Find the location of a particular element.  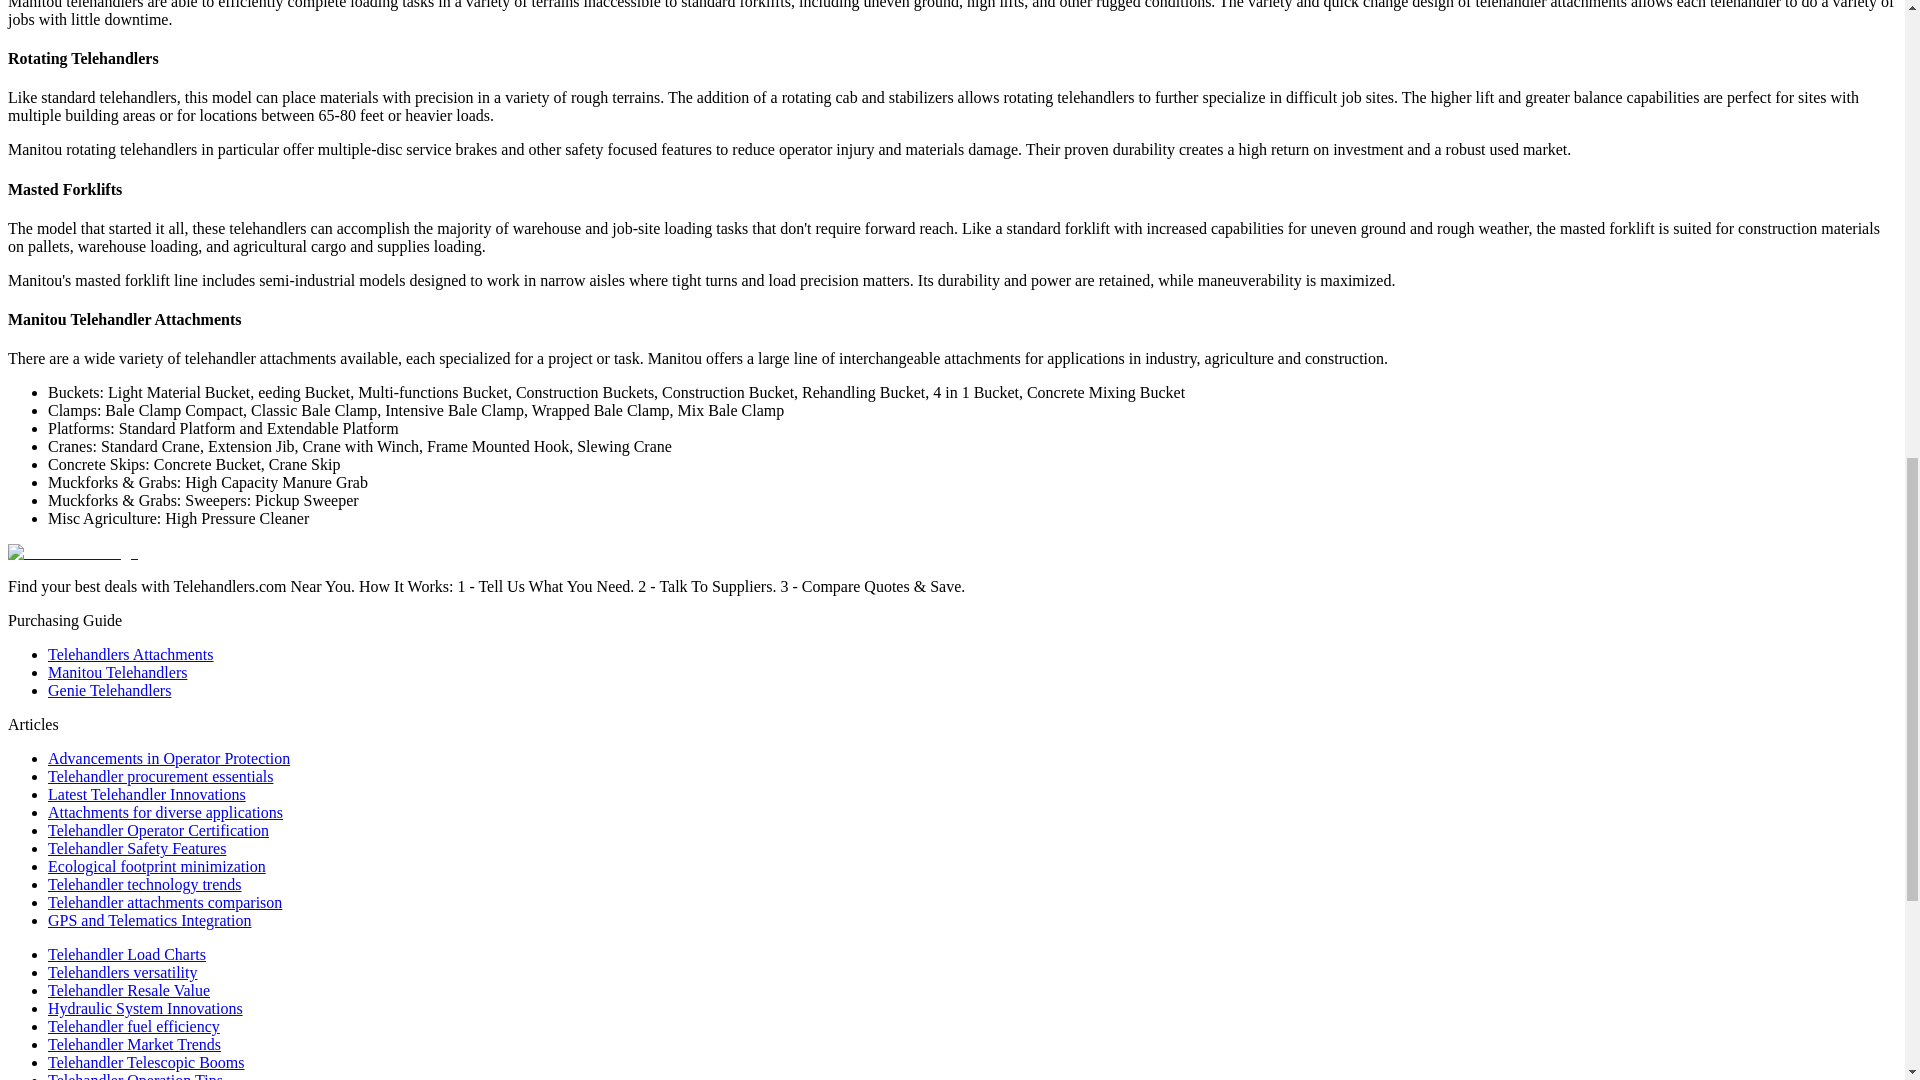

Telehandler Safety Features is located at coordinates (137, 848).